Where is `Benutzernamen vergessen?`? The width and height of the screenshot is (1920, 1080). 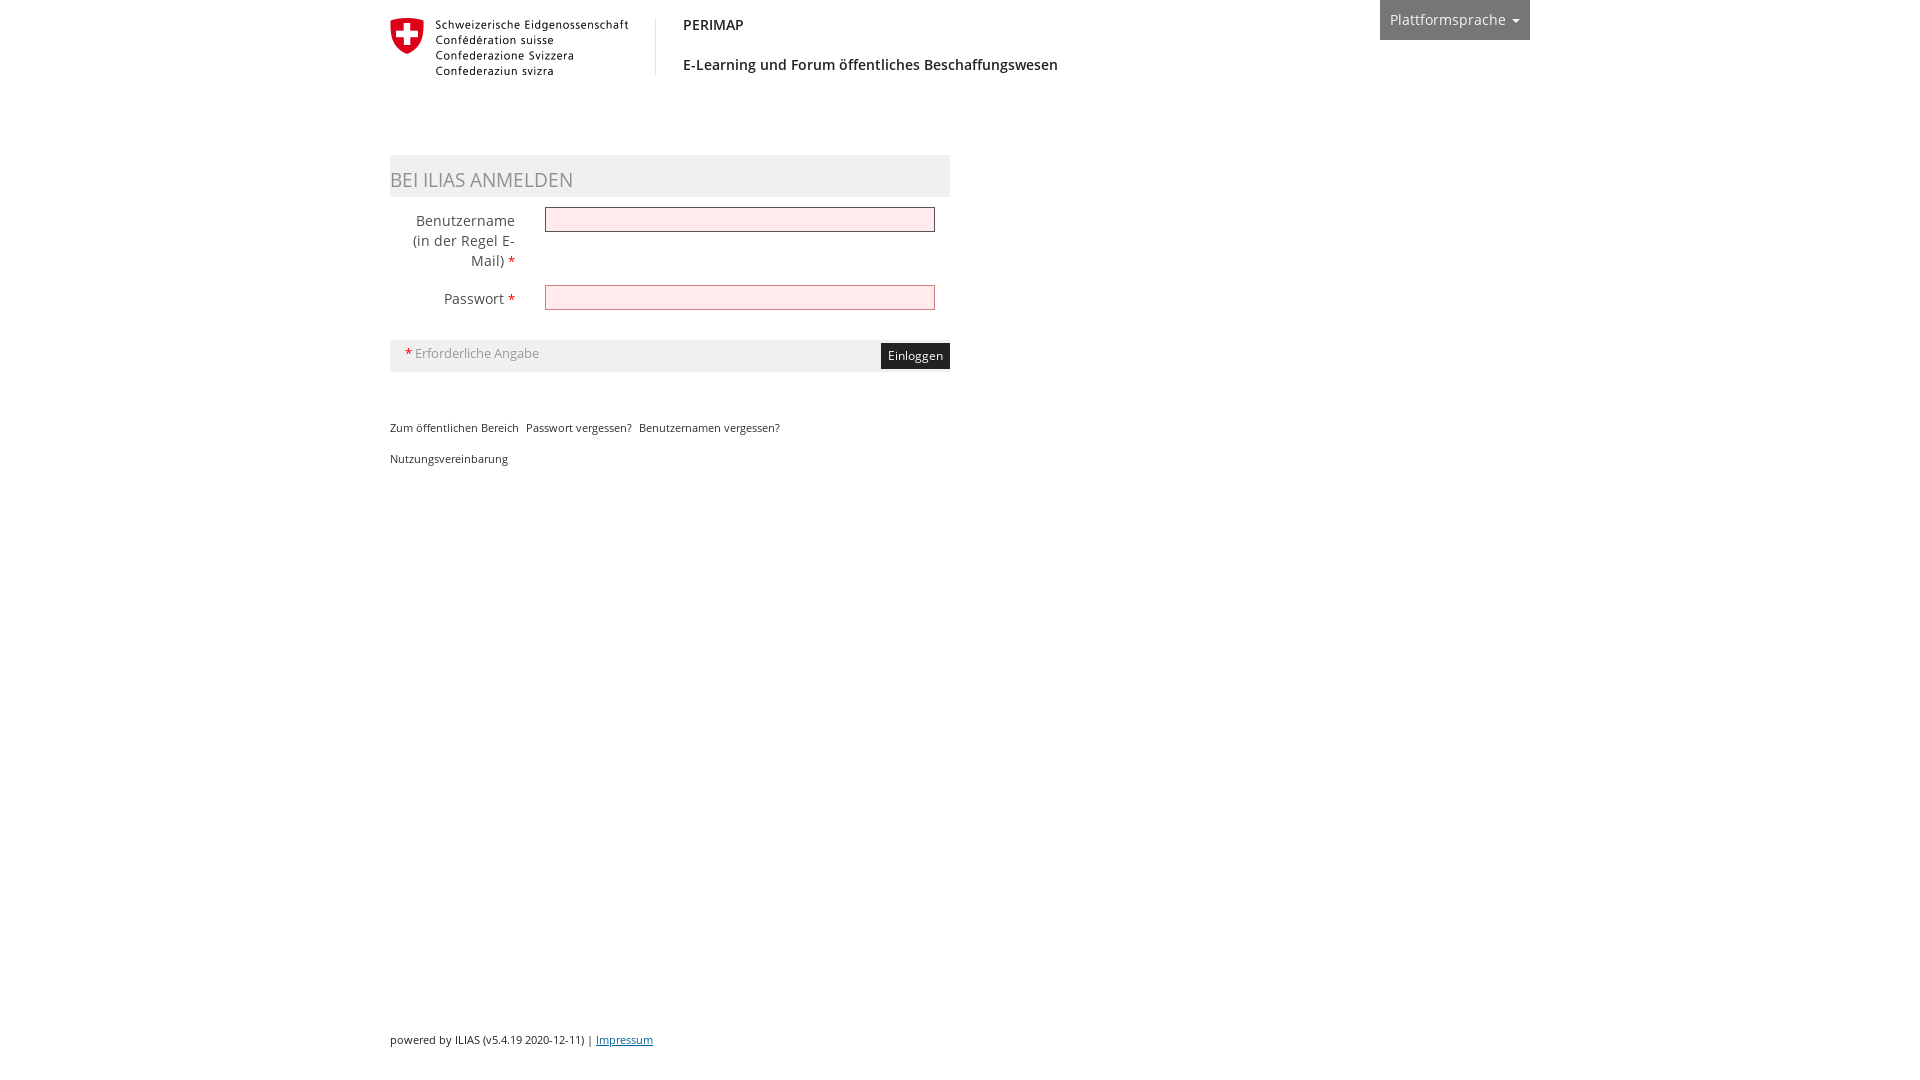
Benutzernamen vergessen? is located at coordinates (710, 428).